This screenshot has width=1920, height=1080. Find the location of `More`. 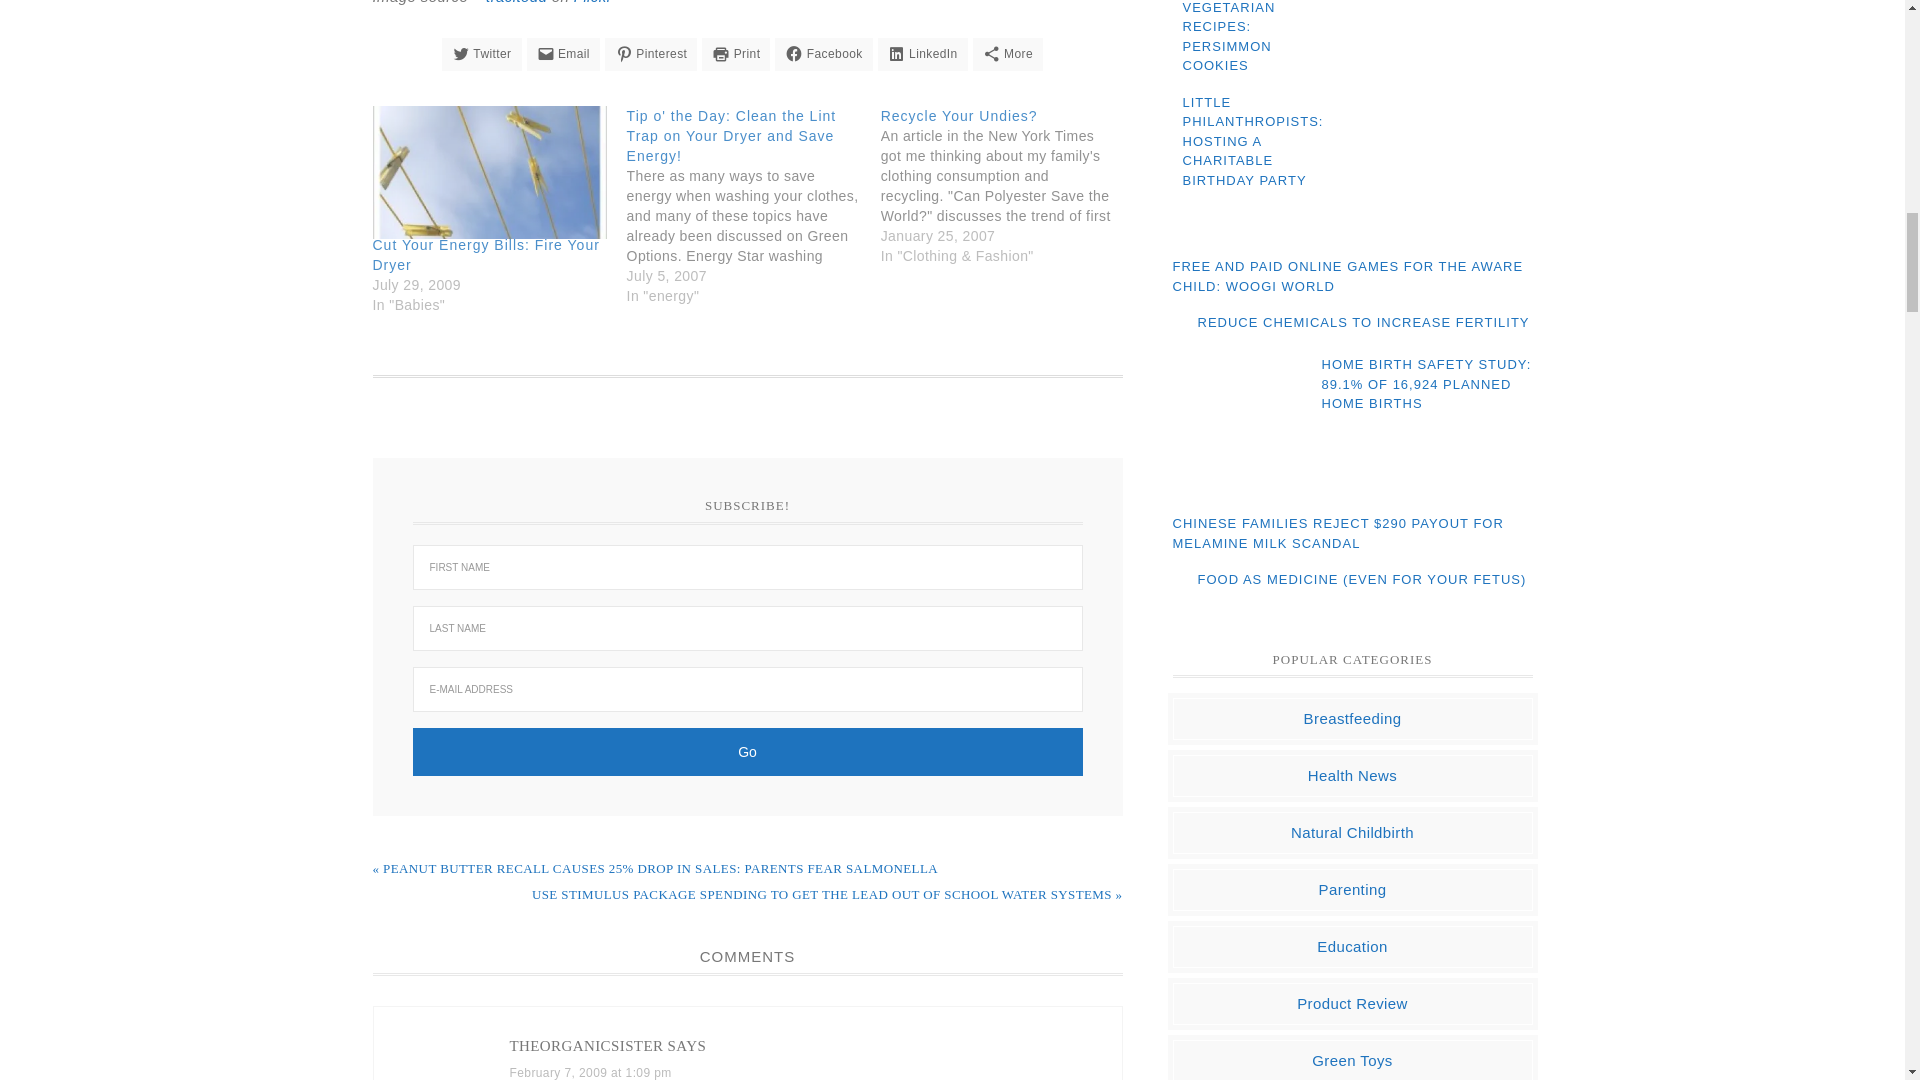

More is located at coordinates (1008, 54).